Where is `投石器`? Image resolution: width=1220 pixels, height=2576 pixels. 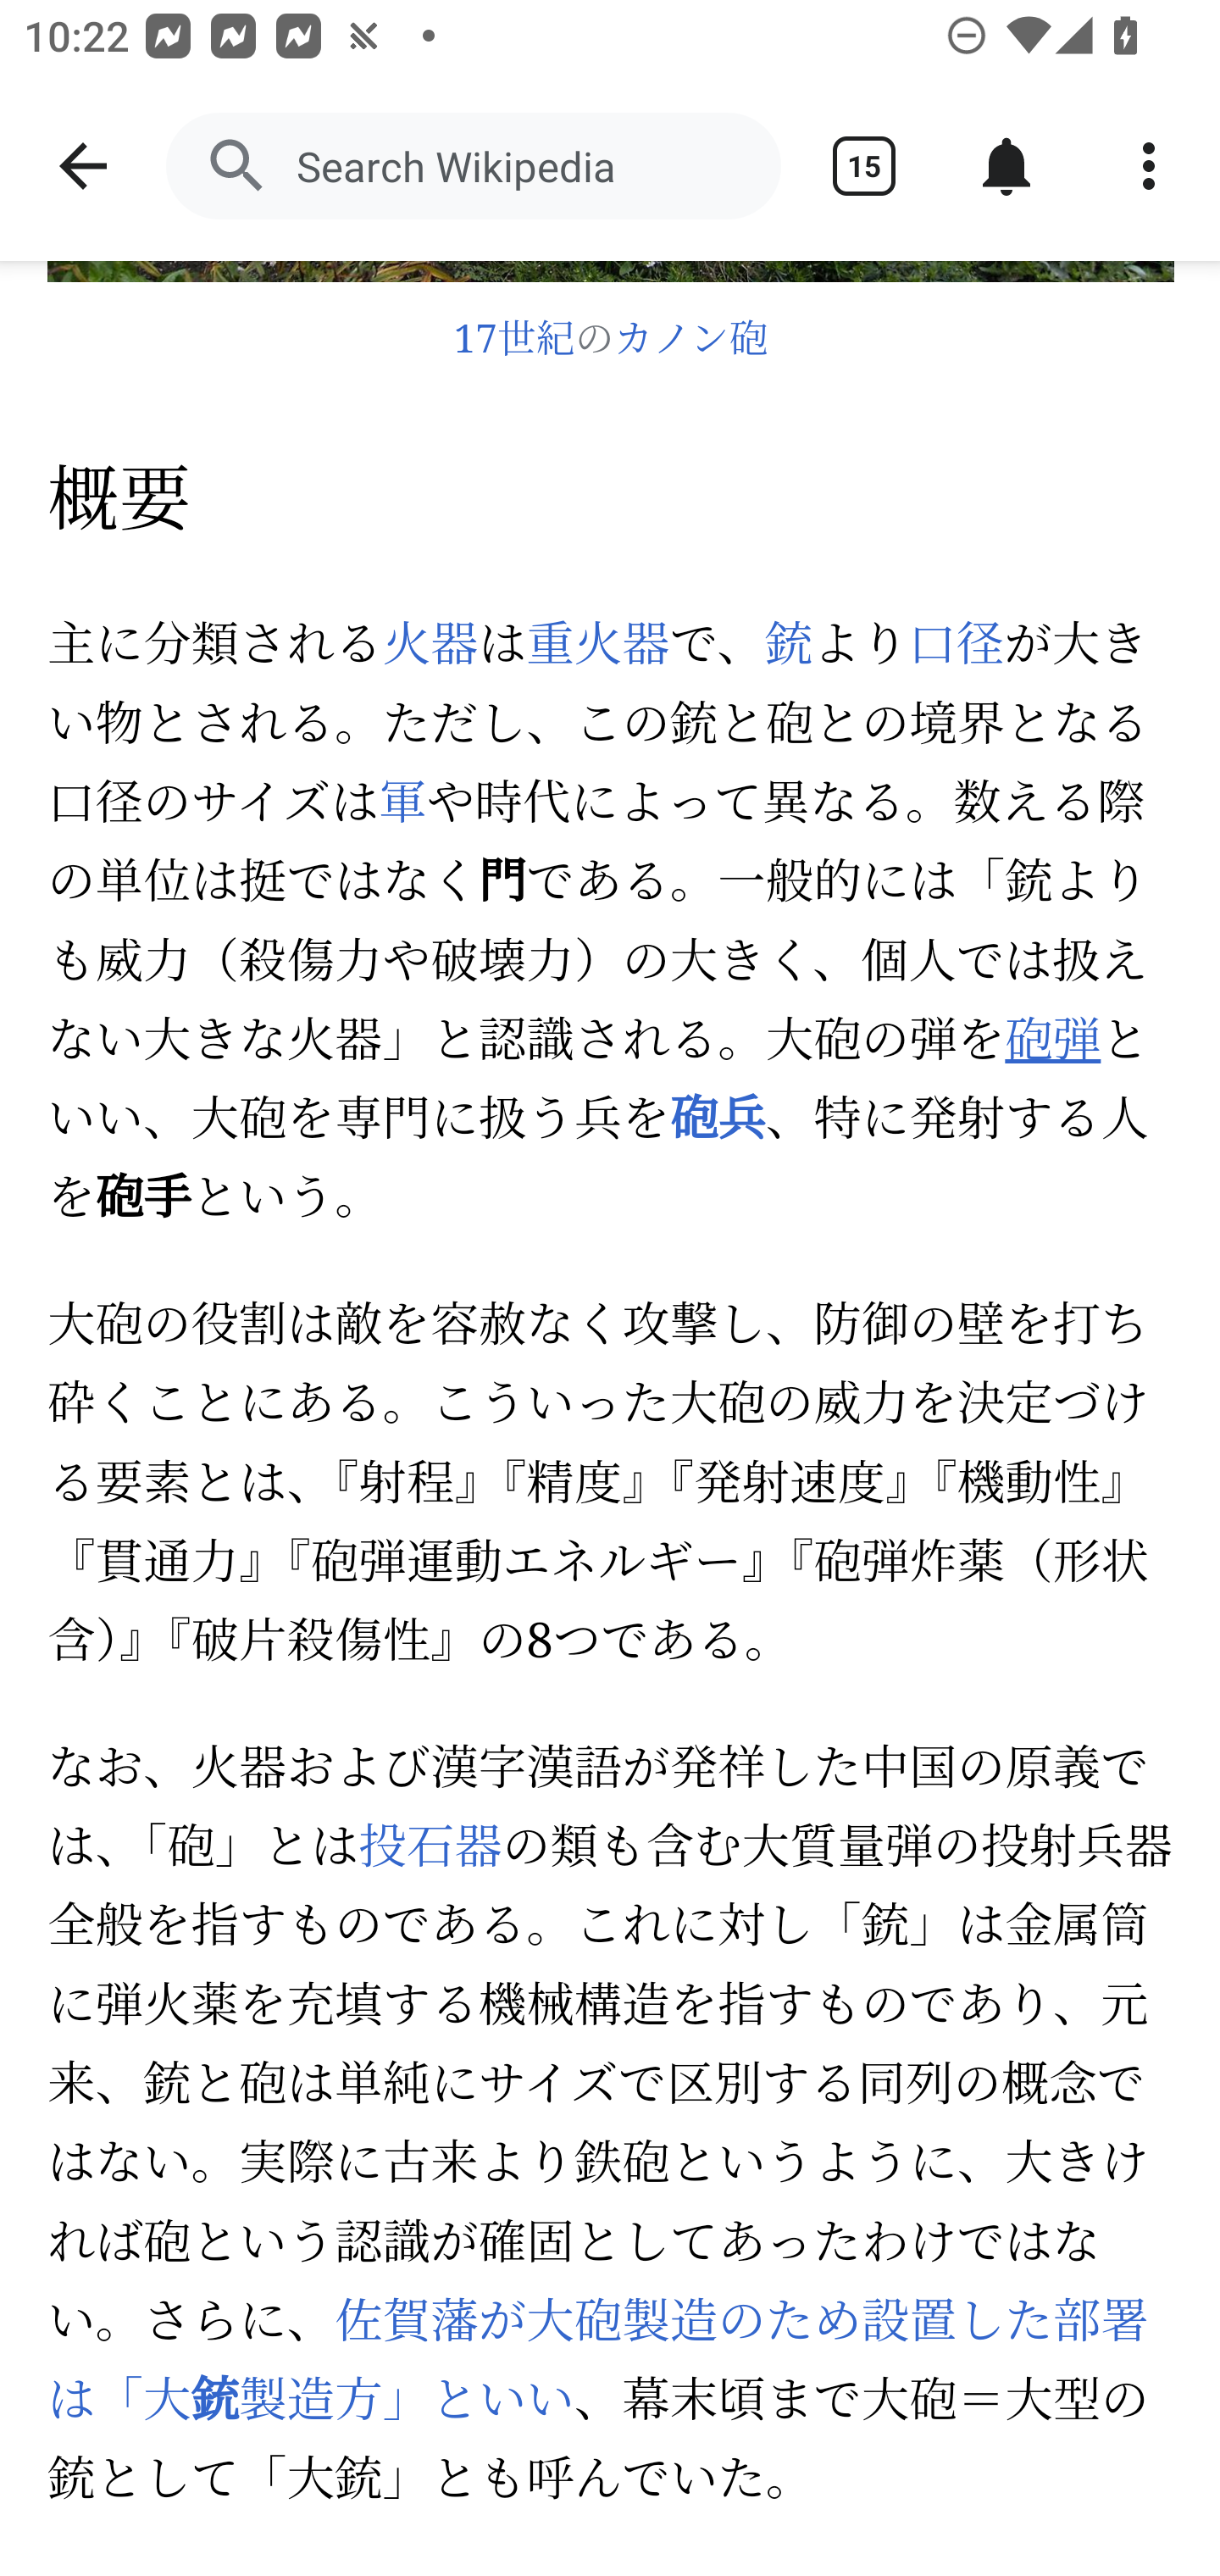 投石器 is located at coordinates (430, 1851).